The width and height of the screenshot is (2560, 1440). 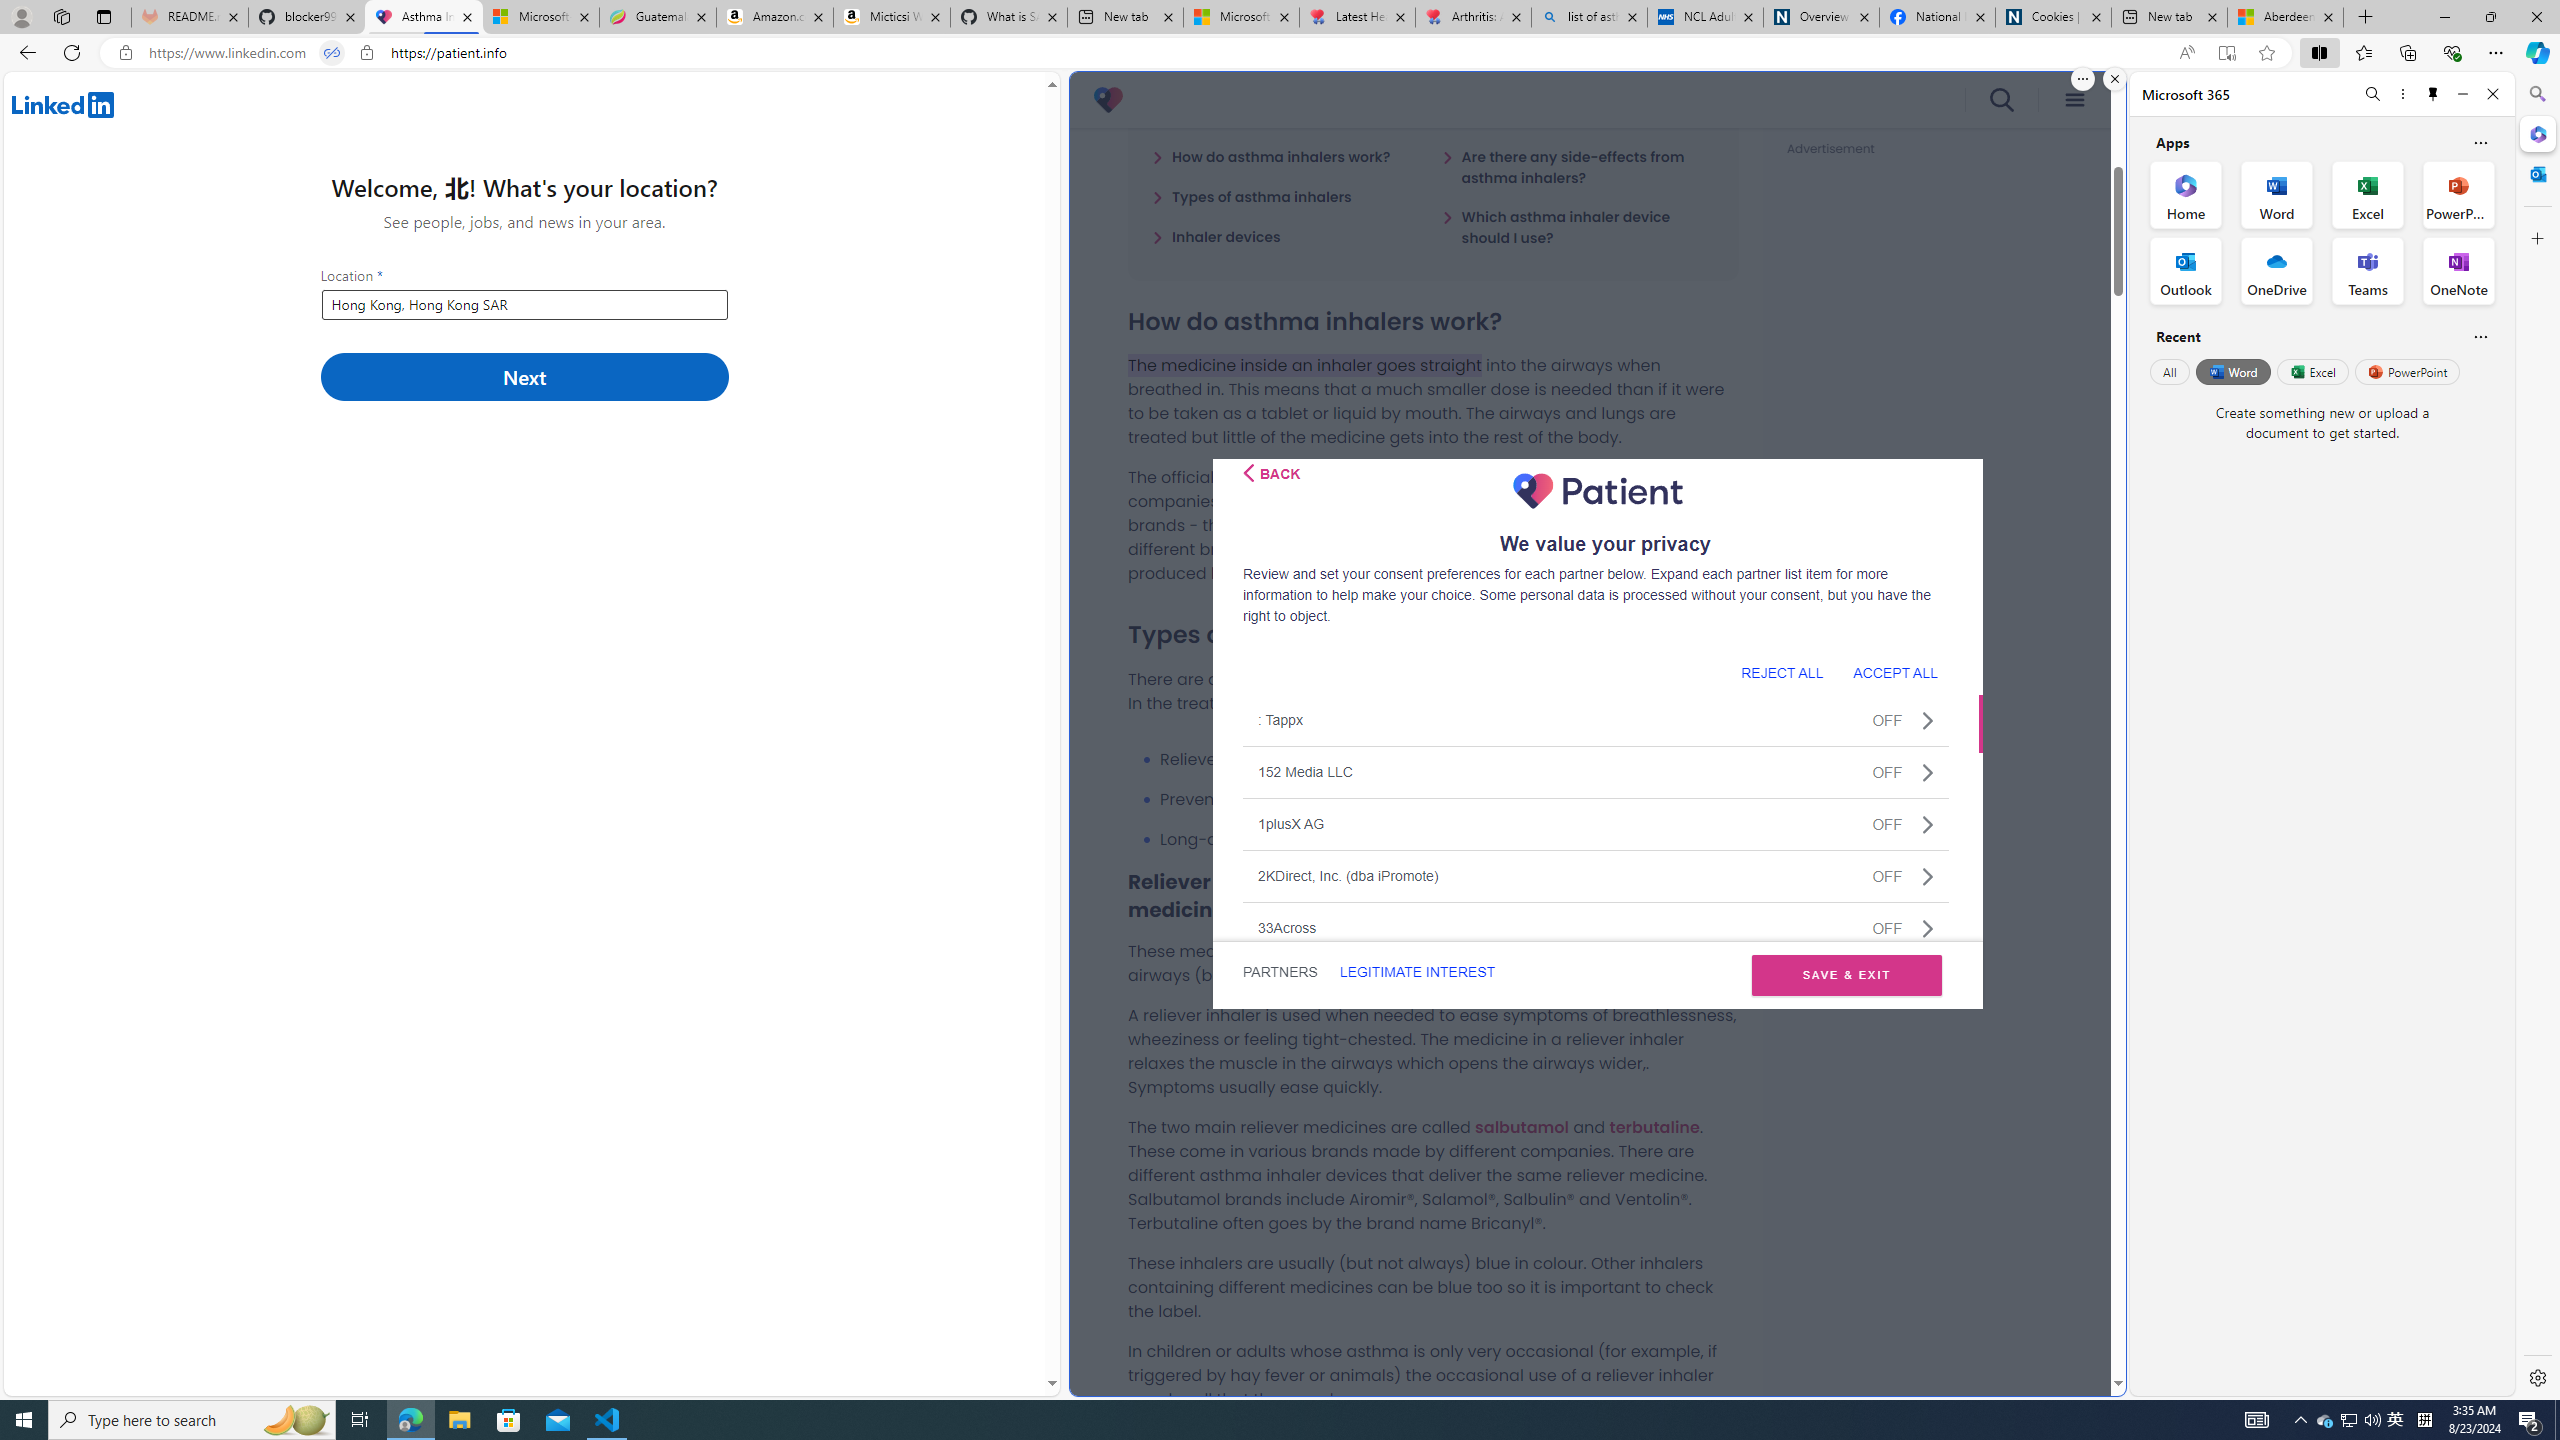 What do you see at coordinates (1448, 839) in the screenshot?
I see `Long-acting bronchodilators.` at bounding box center [1448, 839].